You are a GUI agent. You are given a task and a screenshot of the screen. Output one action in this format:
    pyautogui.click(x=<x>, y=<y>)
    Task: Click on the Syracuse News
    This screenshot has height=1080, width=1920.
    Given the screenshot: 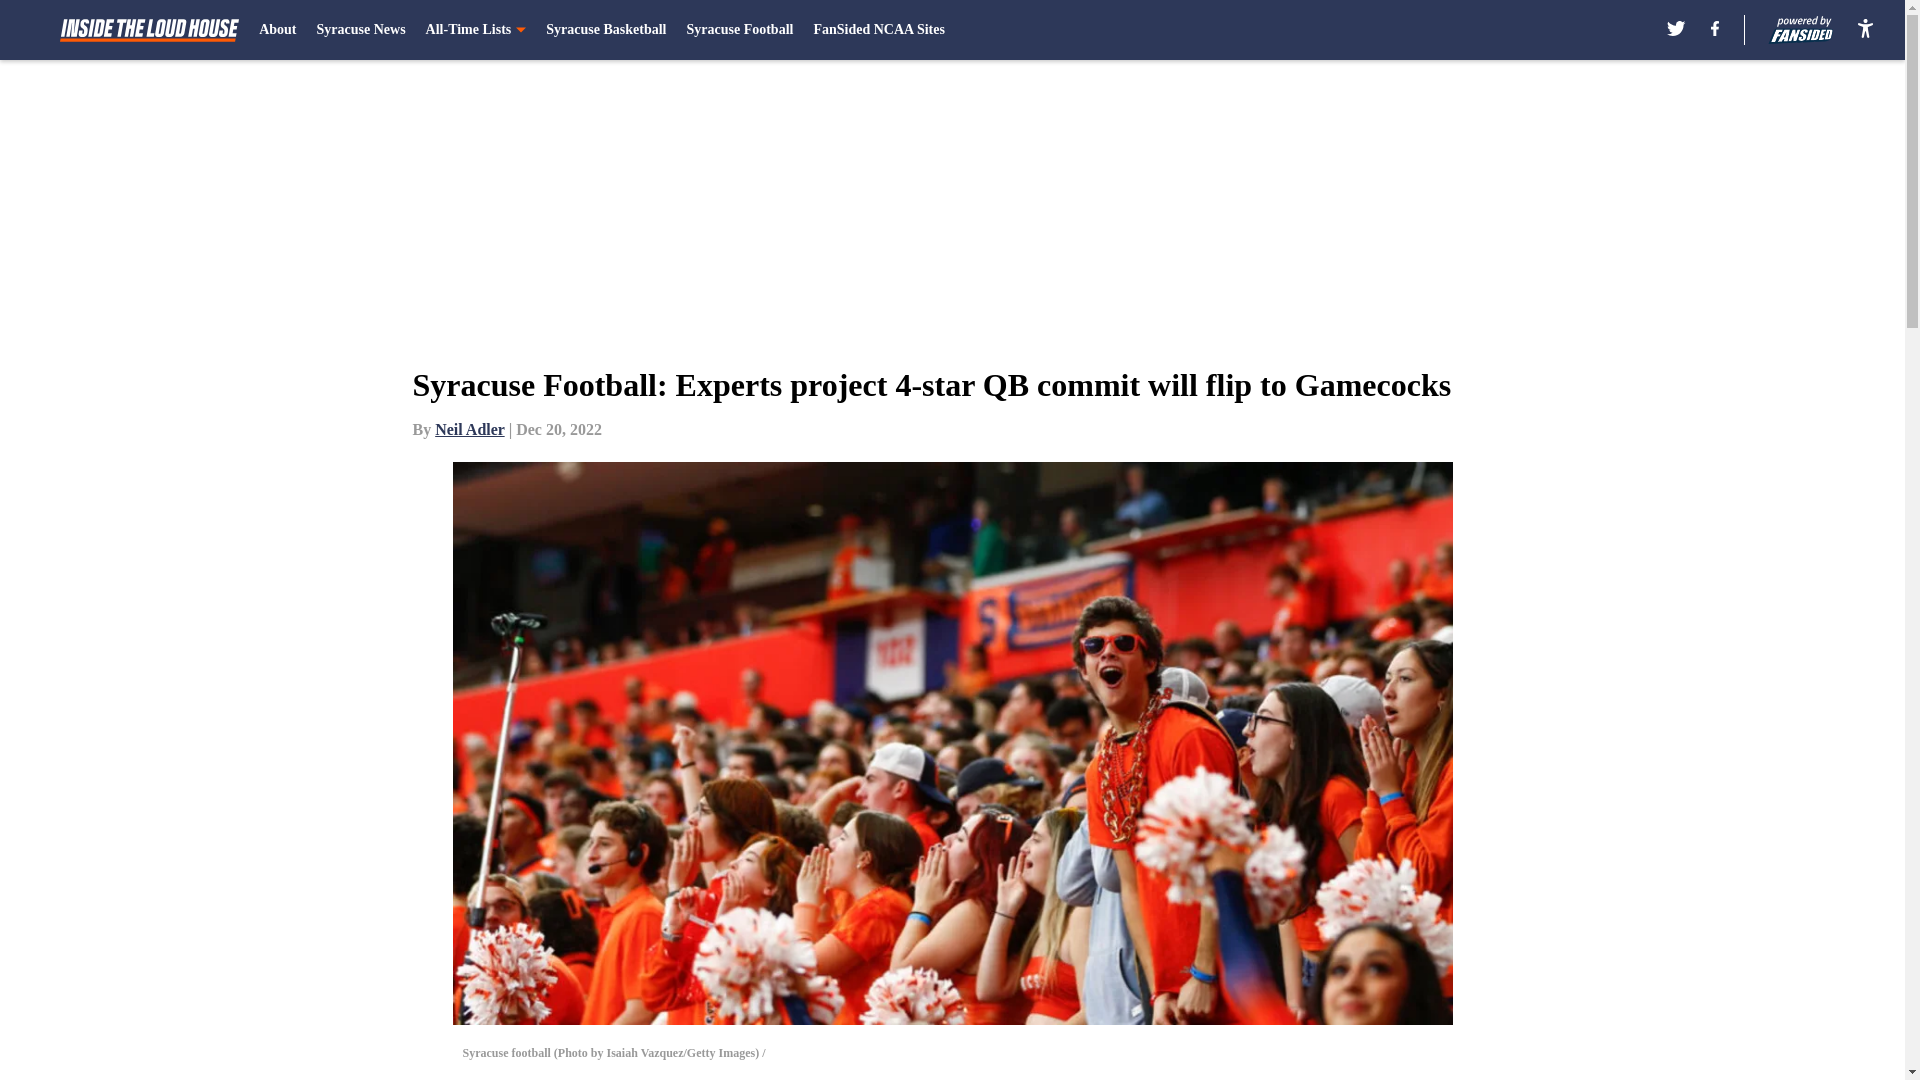 What is the action you would take?
    pyautogui.click(x=360, y=30)
    